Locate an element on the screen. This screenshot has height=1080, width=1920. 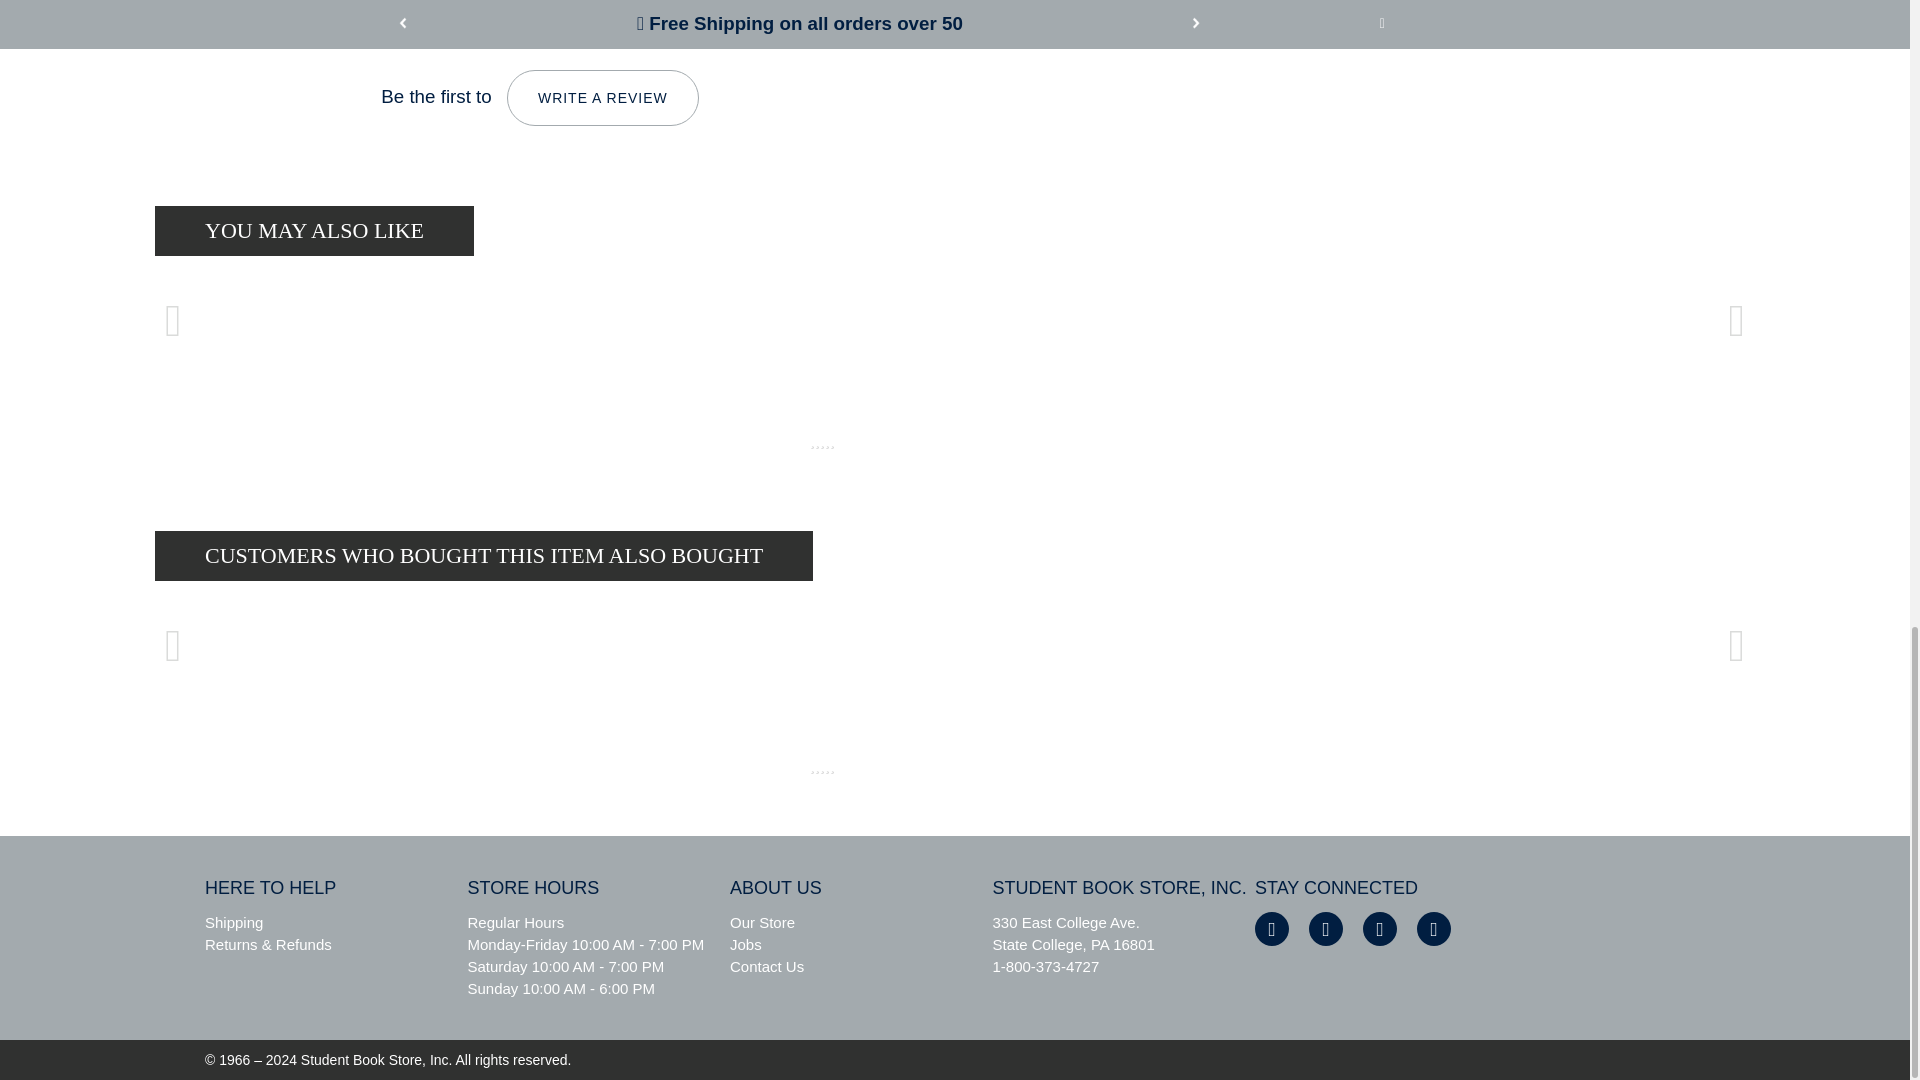
twitter is located at coordinates (1326, 928).